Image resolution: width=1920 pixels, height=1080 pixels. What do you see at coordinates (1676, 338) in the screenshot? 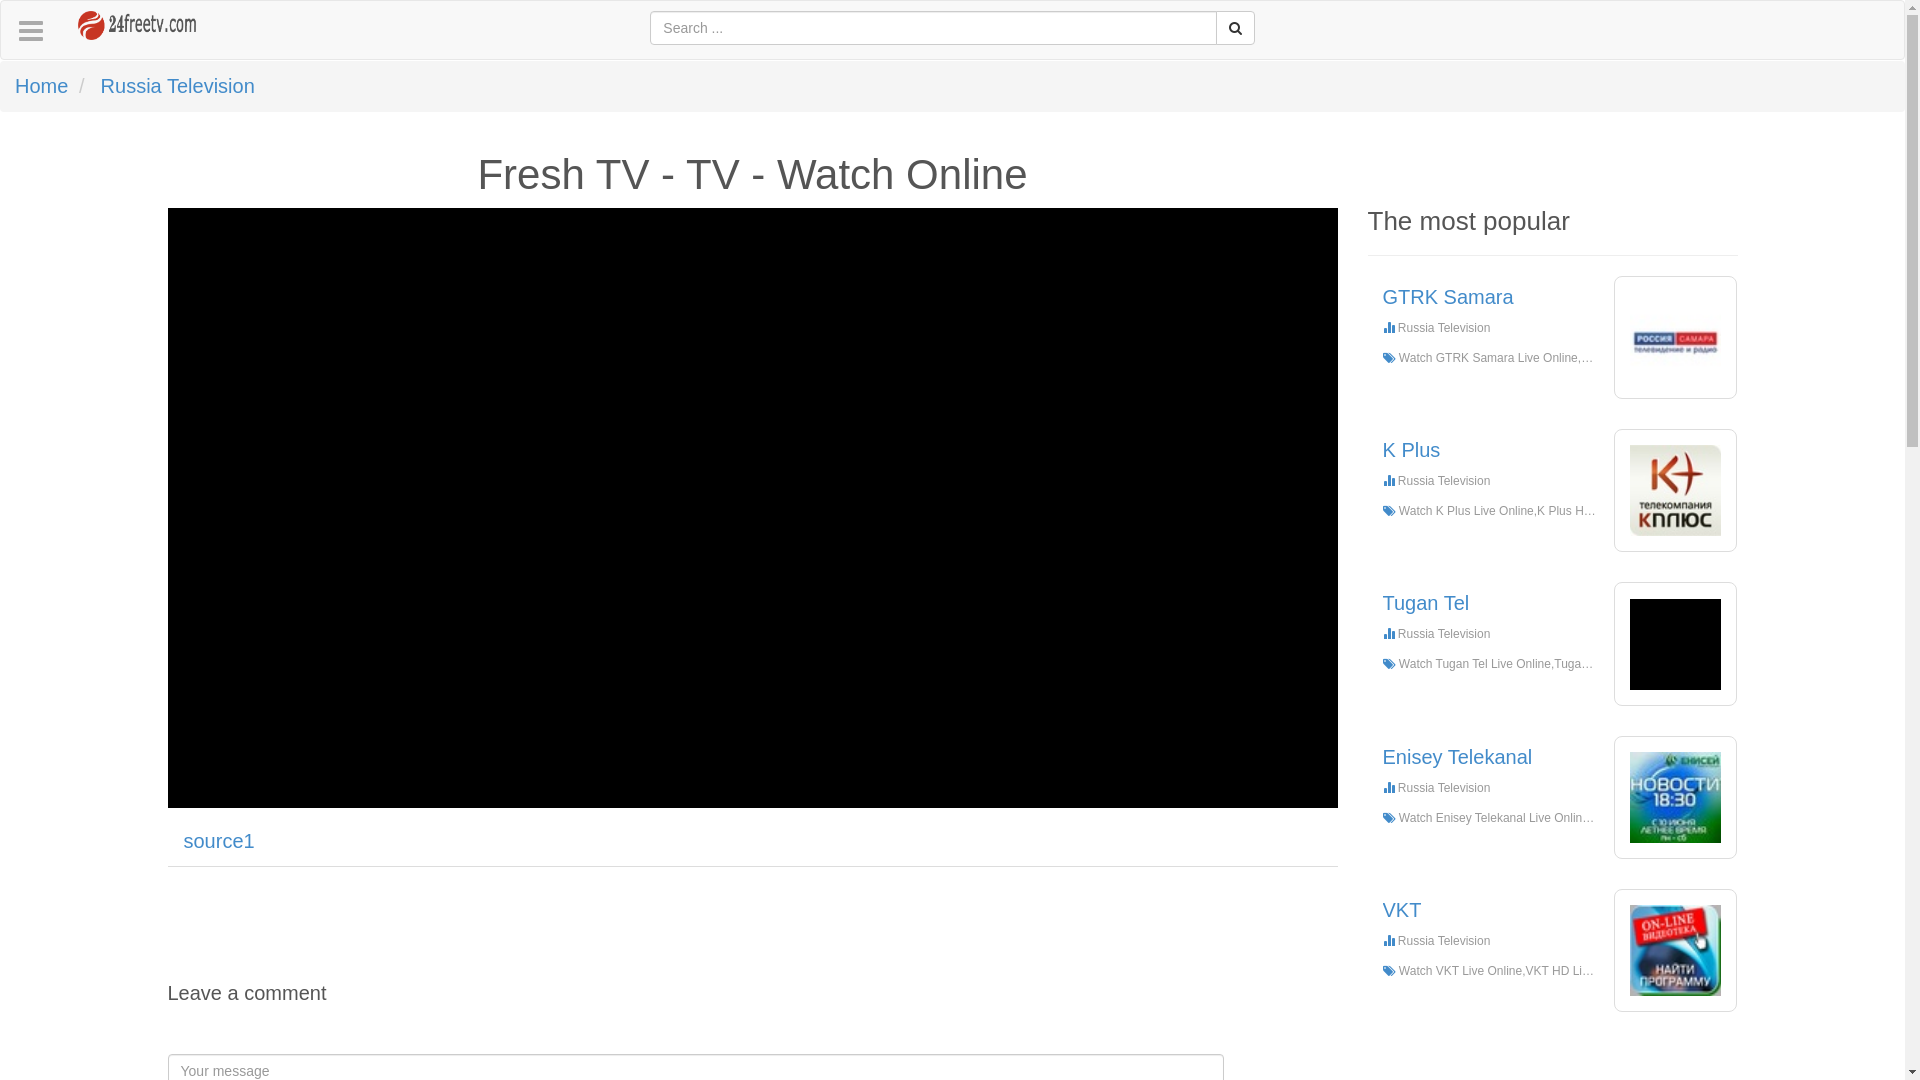
I see `GTRK Samara` at bounding box center [1676, 338].